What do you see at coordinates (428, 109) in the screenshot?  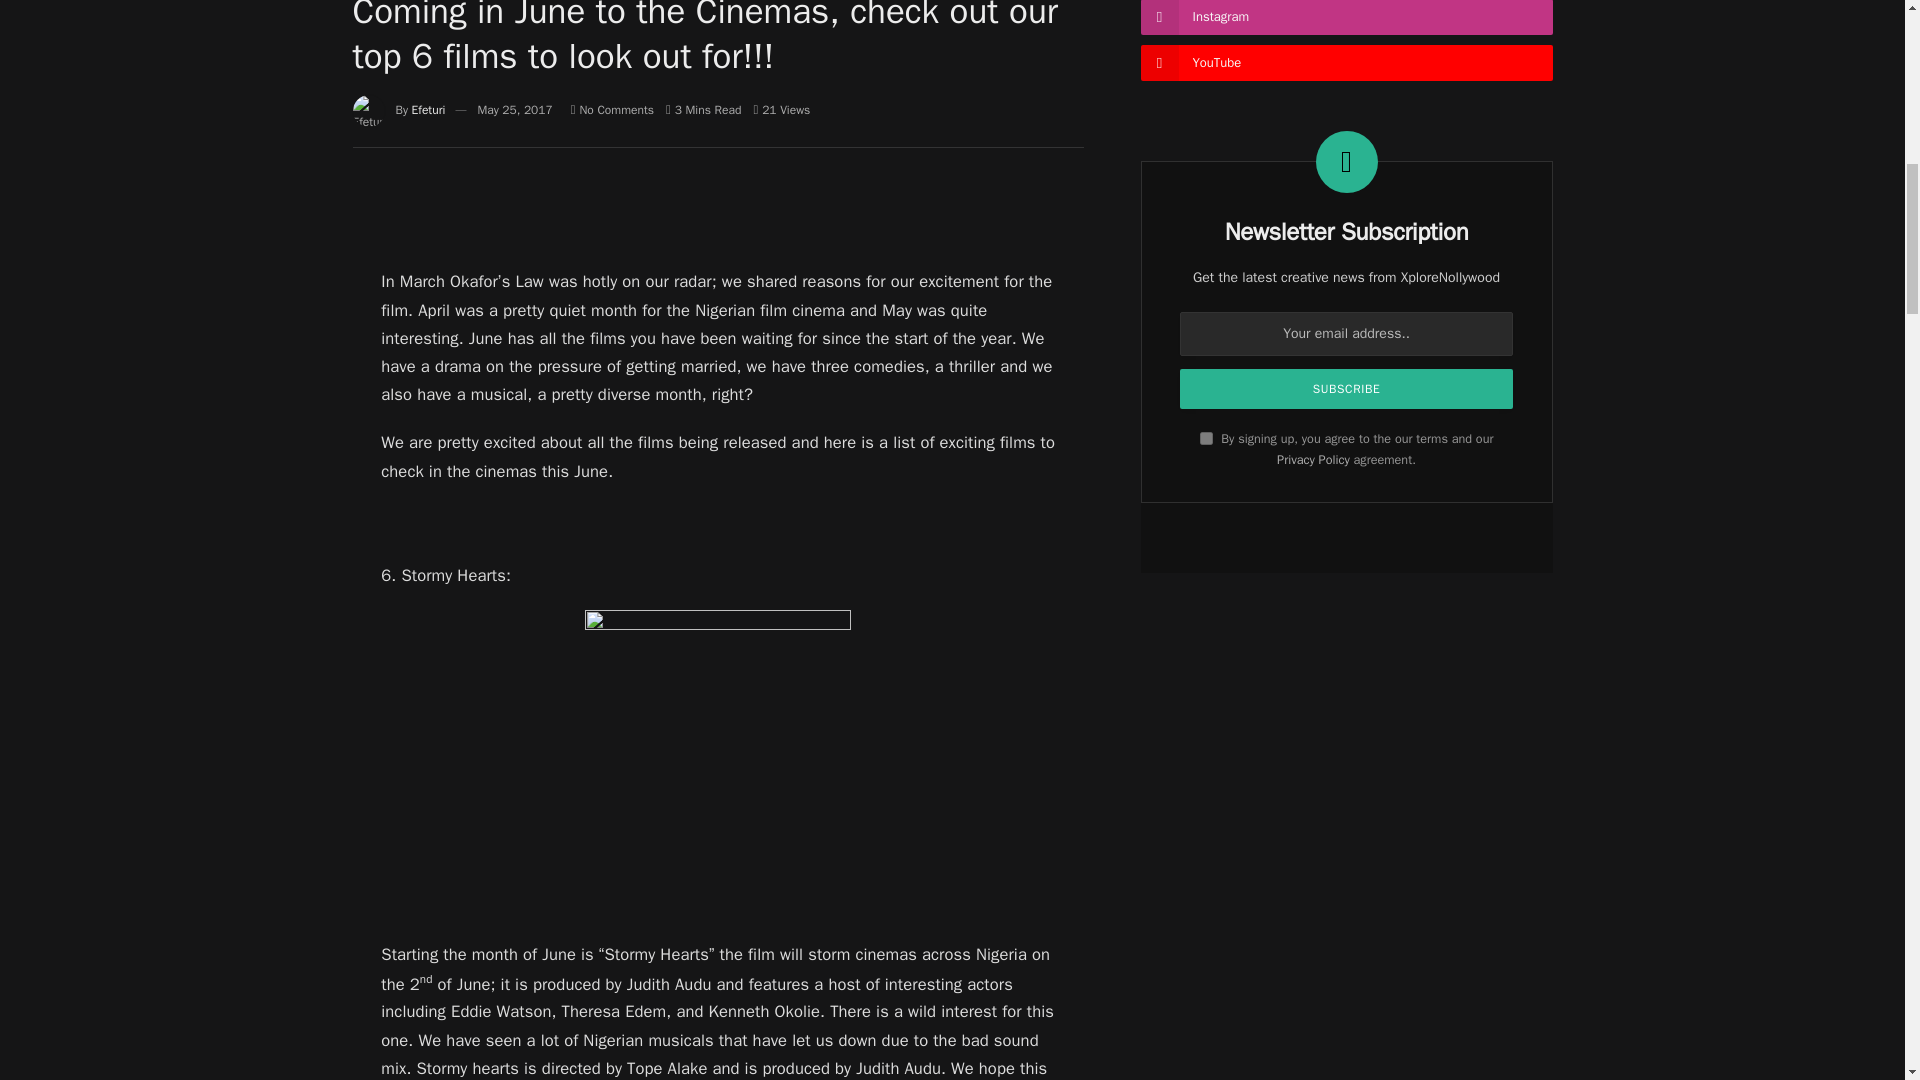 I see `Posts by Efeturi` at bounding box center [428, 109].